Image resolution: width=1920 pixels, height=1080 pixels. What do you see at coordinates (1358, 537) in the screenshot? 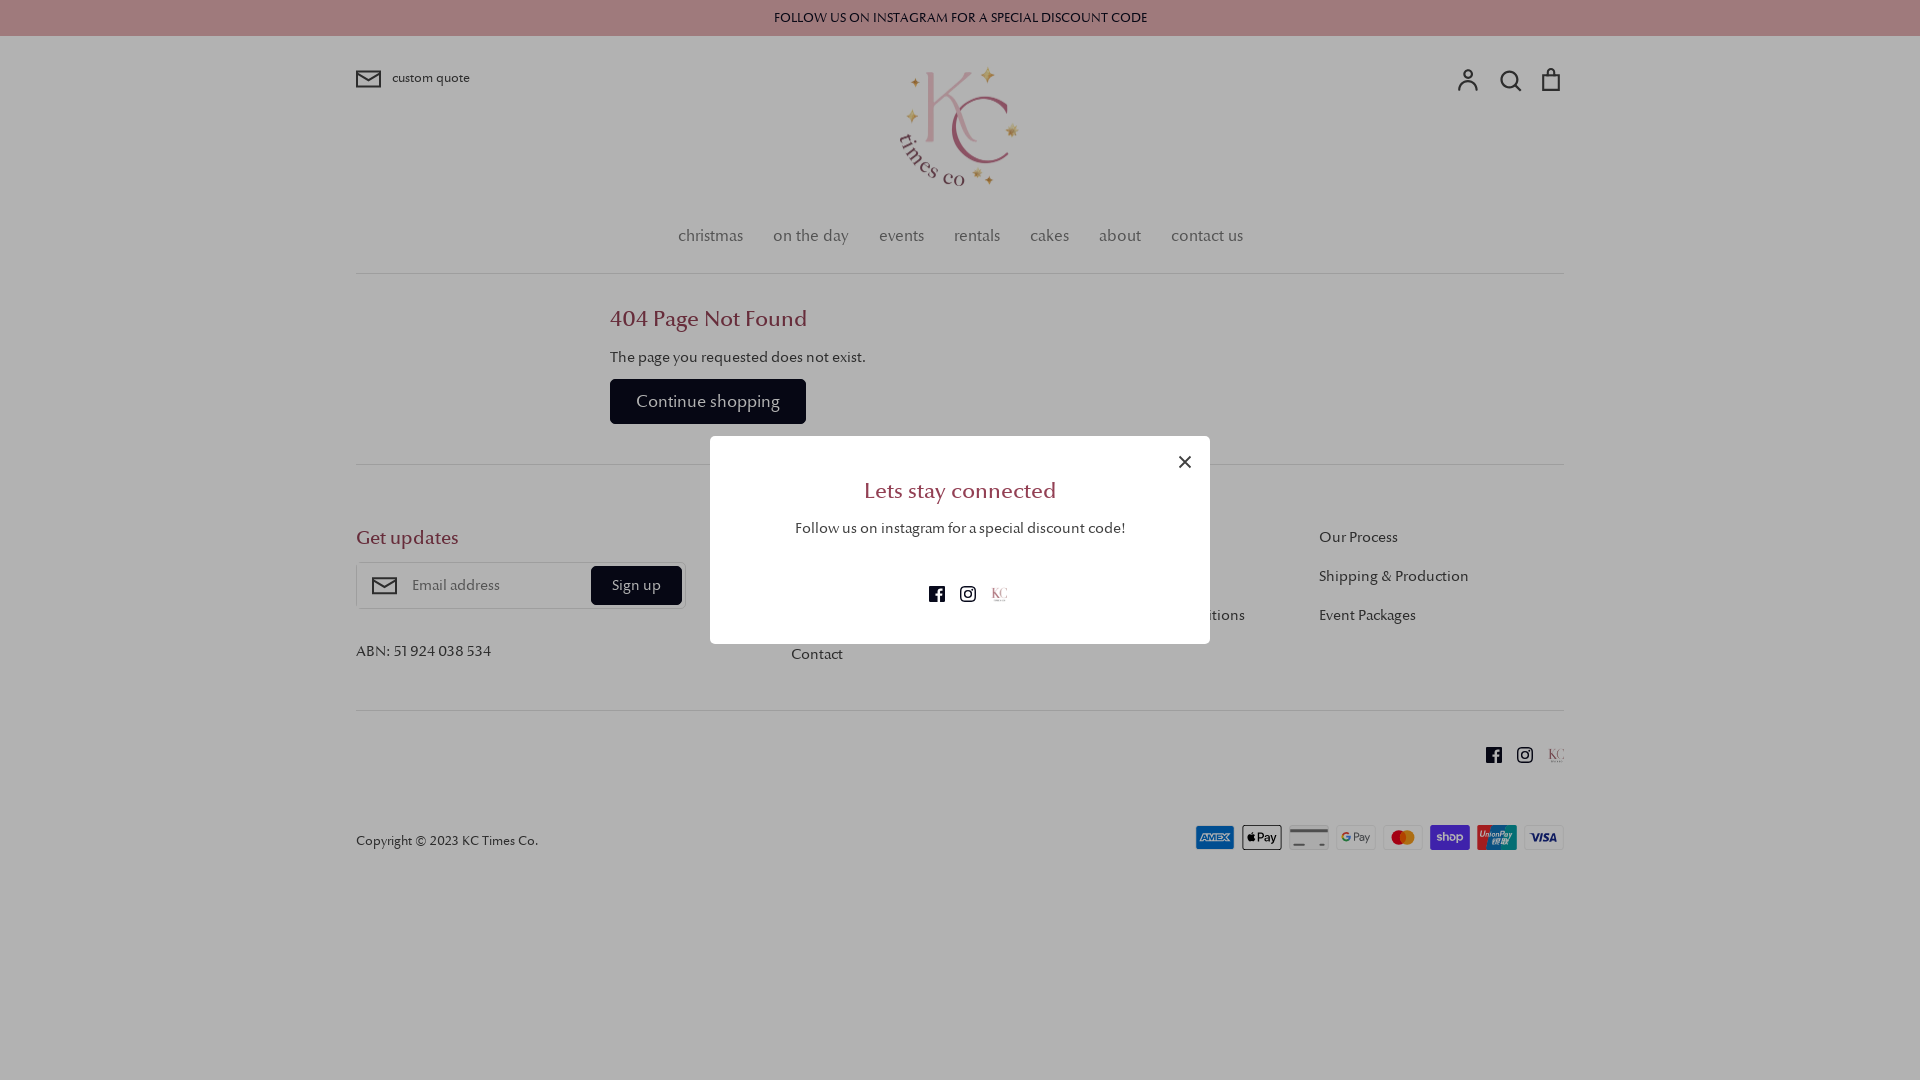
I see `Our Process` at bounding box center [1358, 537].